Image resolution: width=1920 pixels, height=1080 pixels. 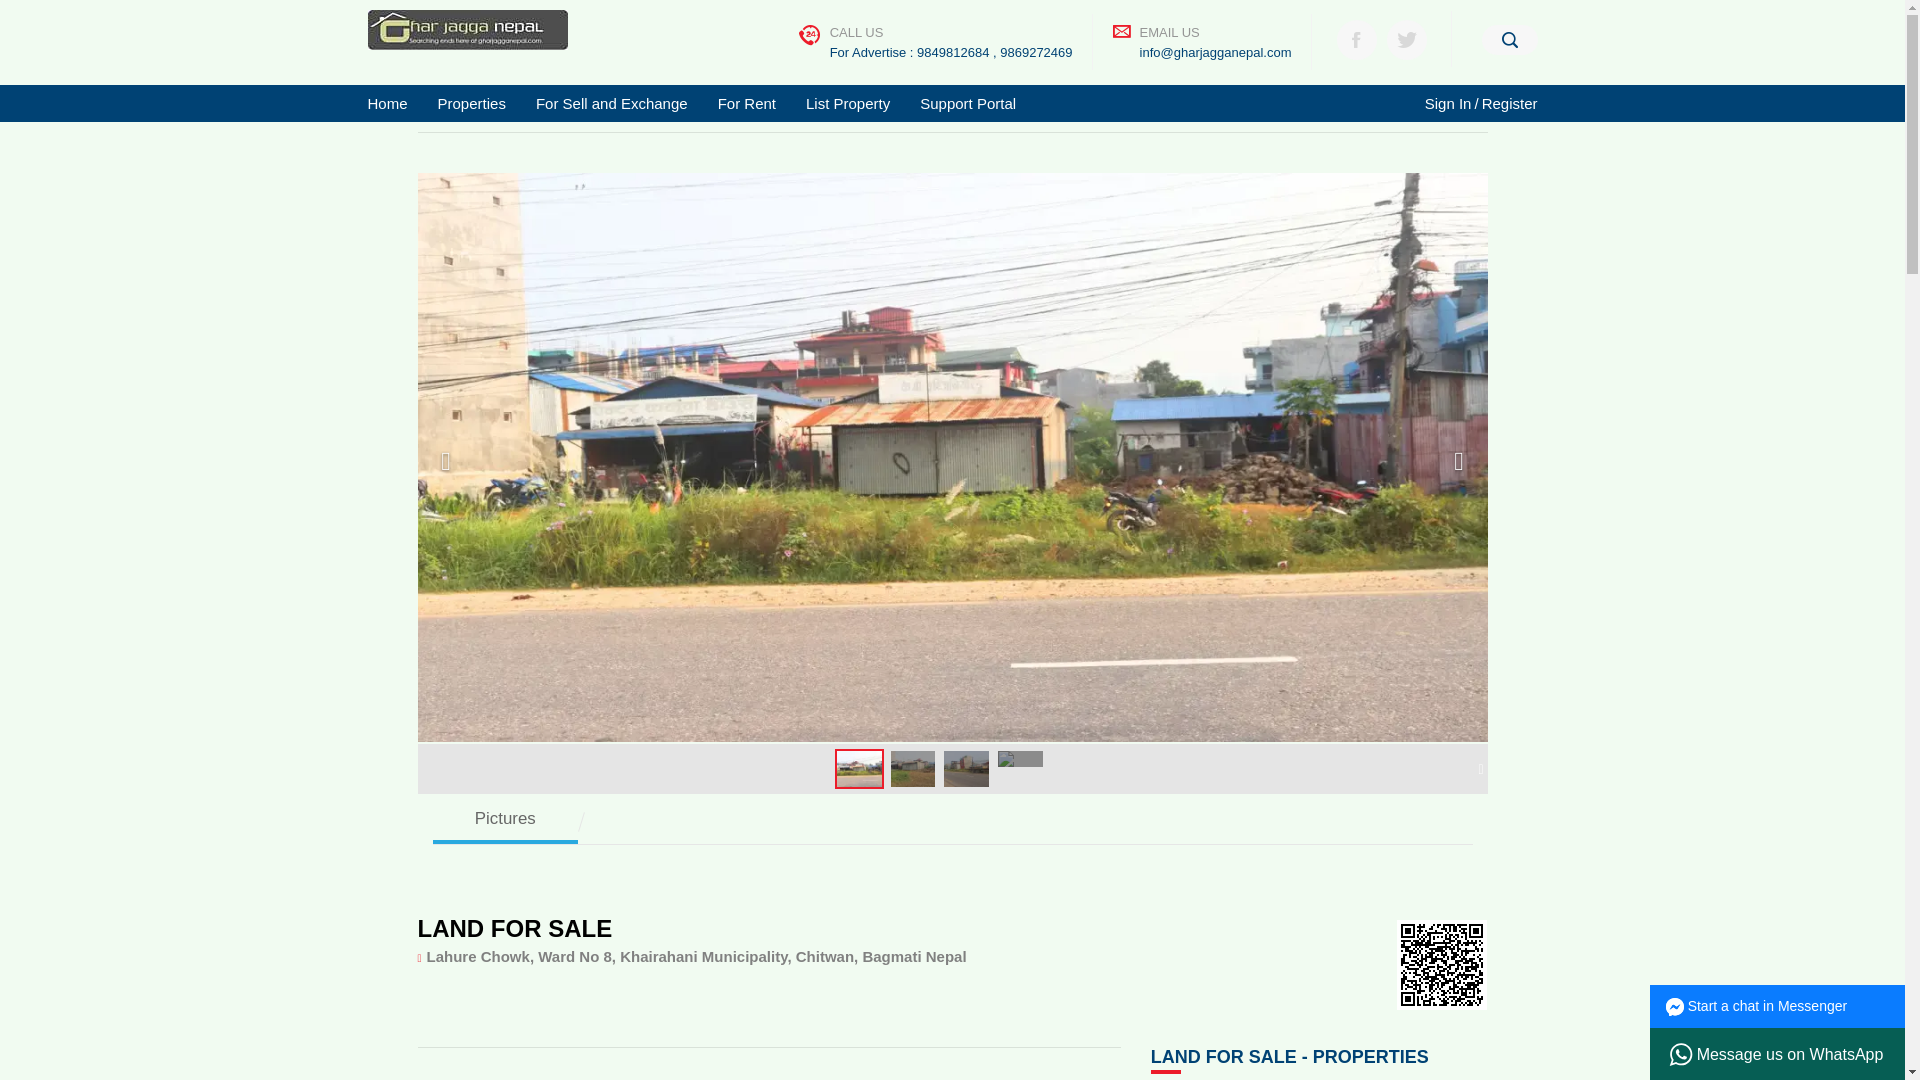 What do you see at coordinates (968, 104) in the screenshot?
I see `Support Portal` at bounding box center [968, 104].